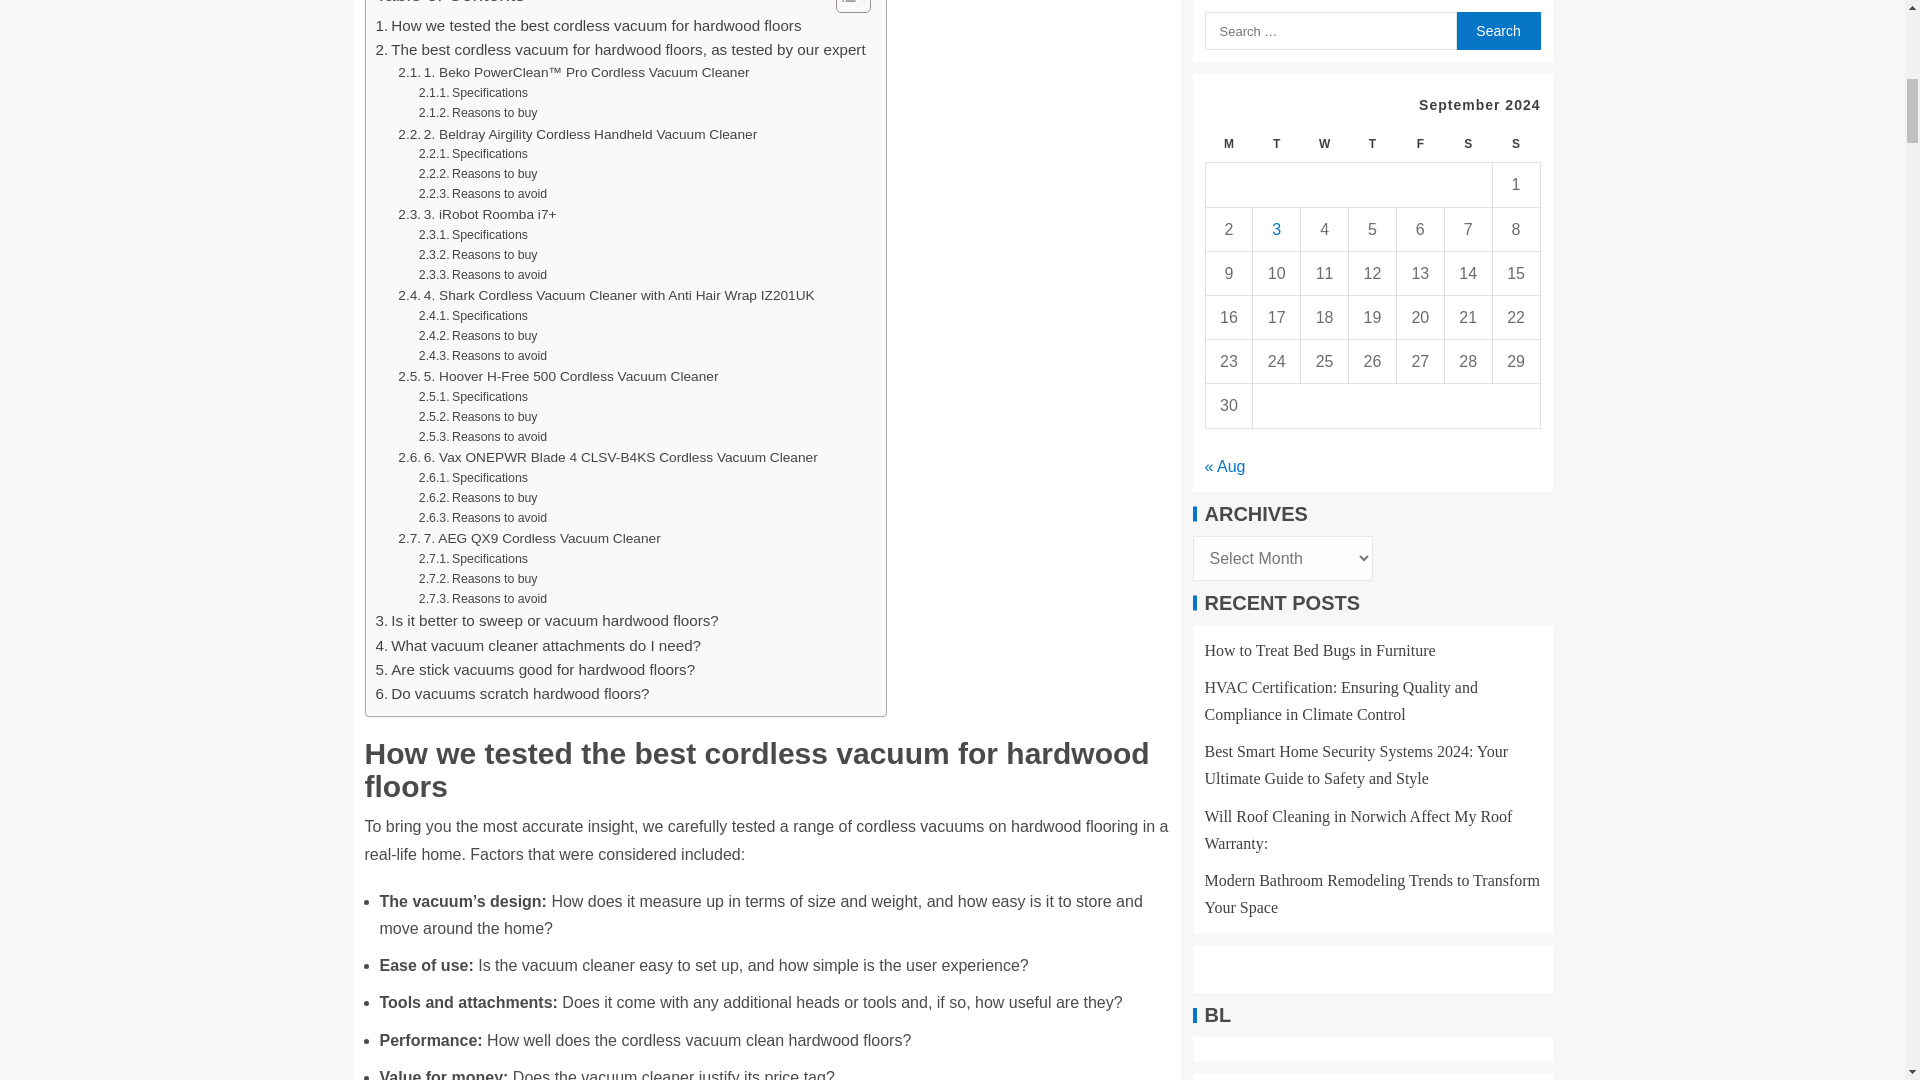 This screenshot has height=1080, width=1920. Describe the element at coordinates (606, 296) in the screenshot. I see `4. Shark Cordless Vacuum Cleaner with Anti Hair Wrap IZ201UK` at that location.